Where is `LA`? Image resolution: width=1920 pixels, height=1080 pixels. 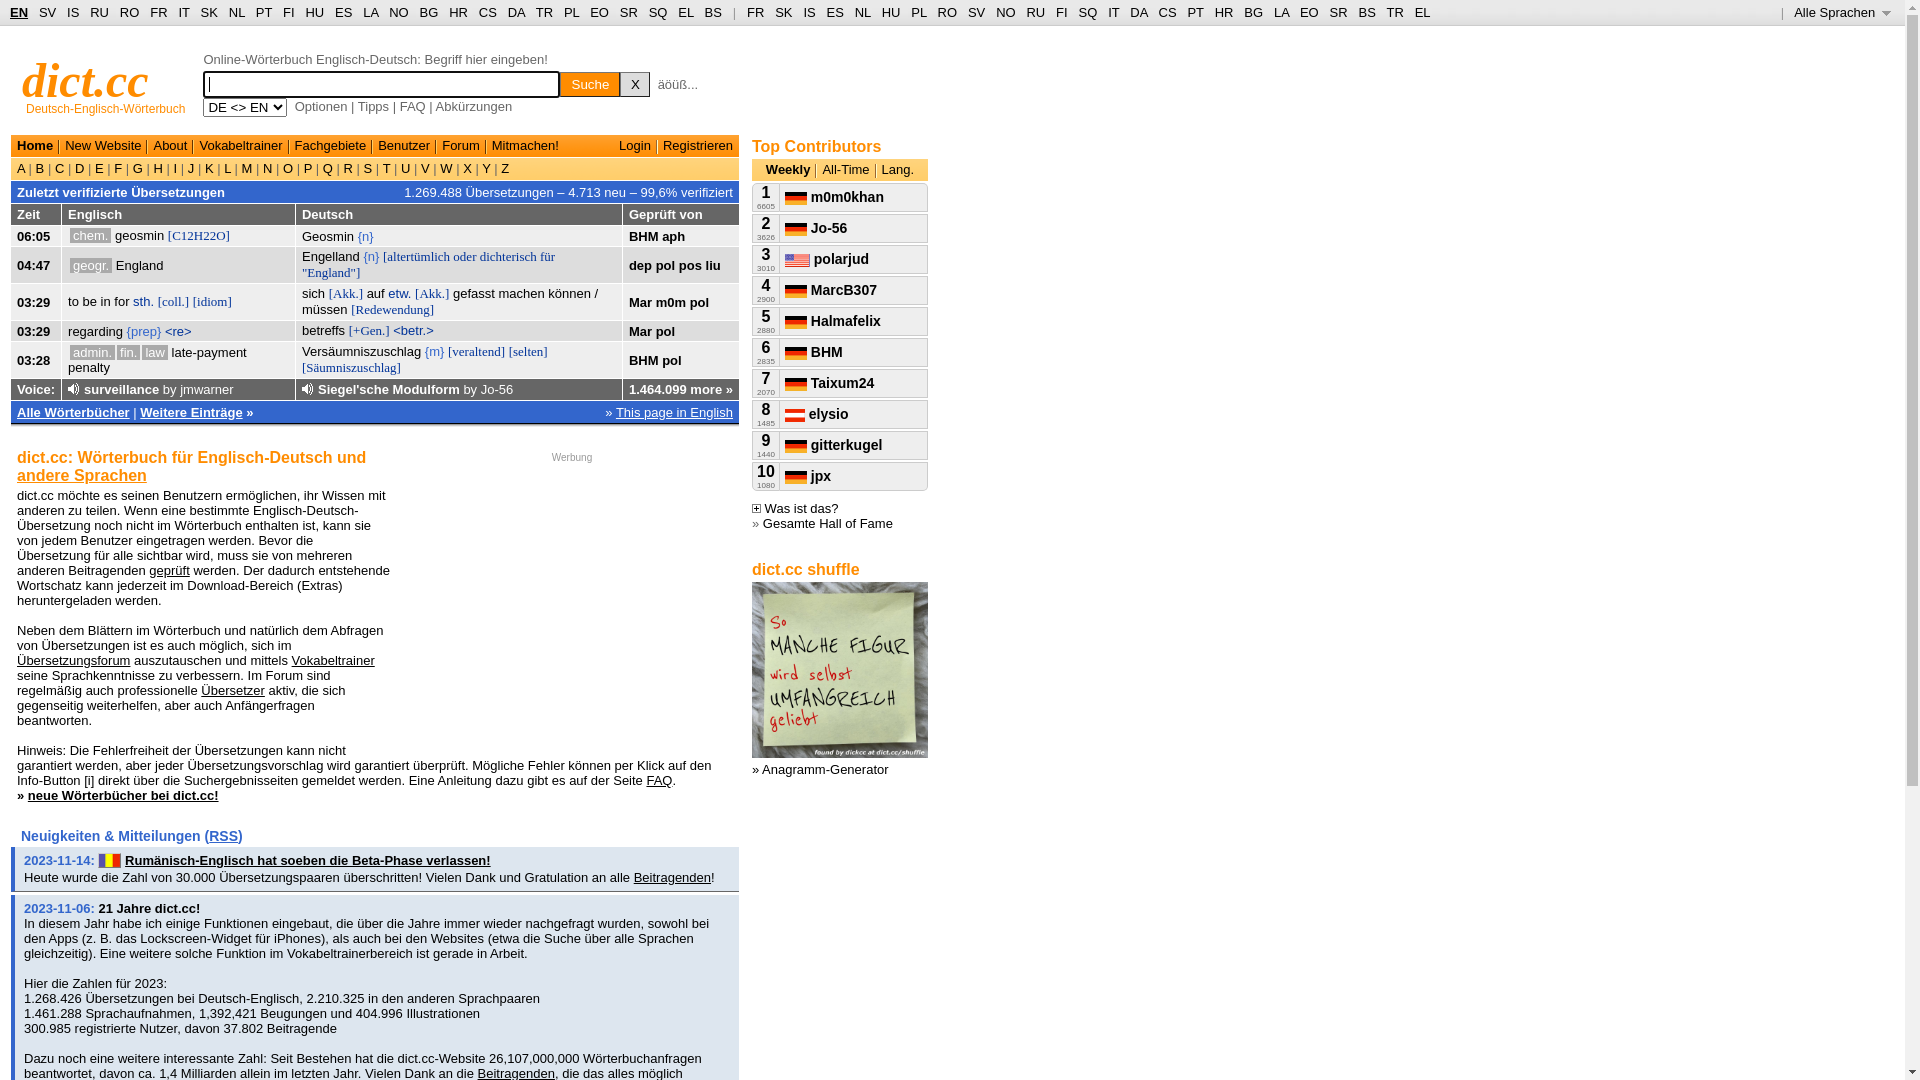
LA is located at coordinates (370, 12).